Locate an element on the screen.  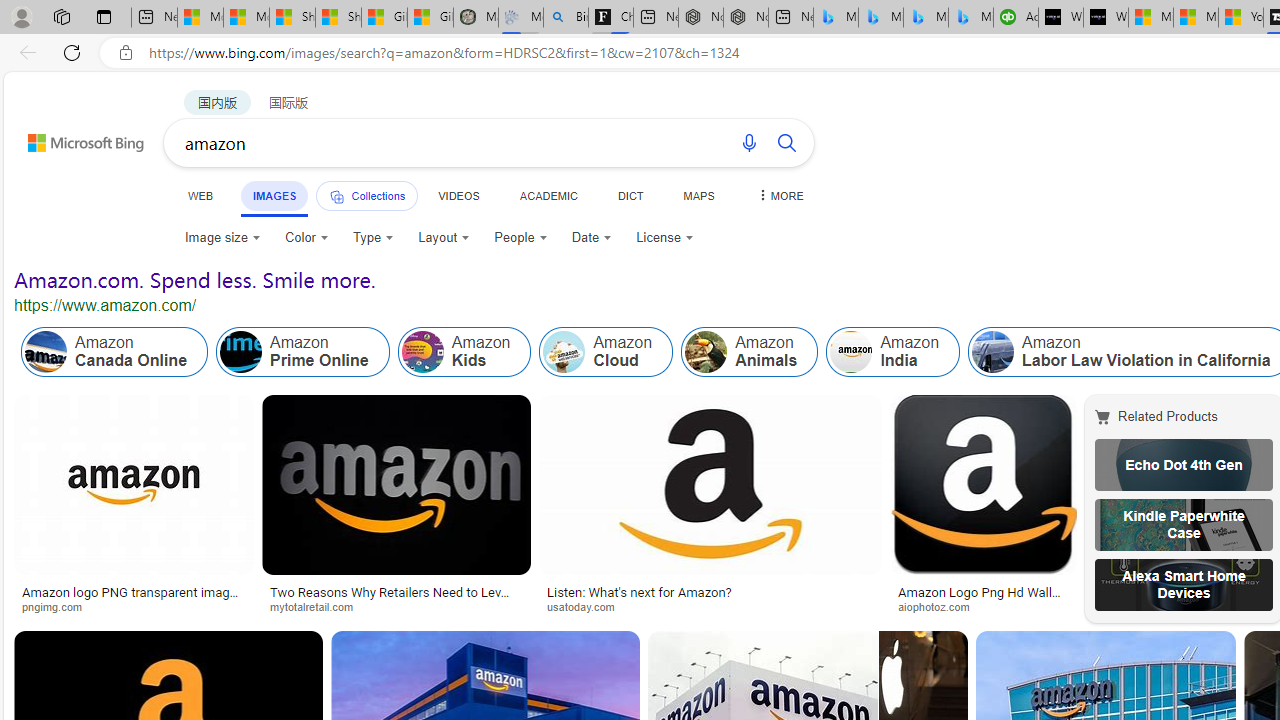
usatoday.com is located at coordinates (710, 606).